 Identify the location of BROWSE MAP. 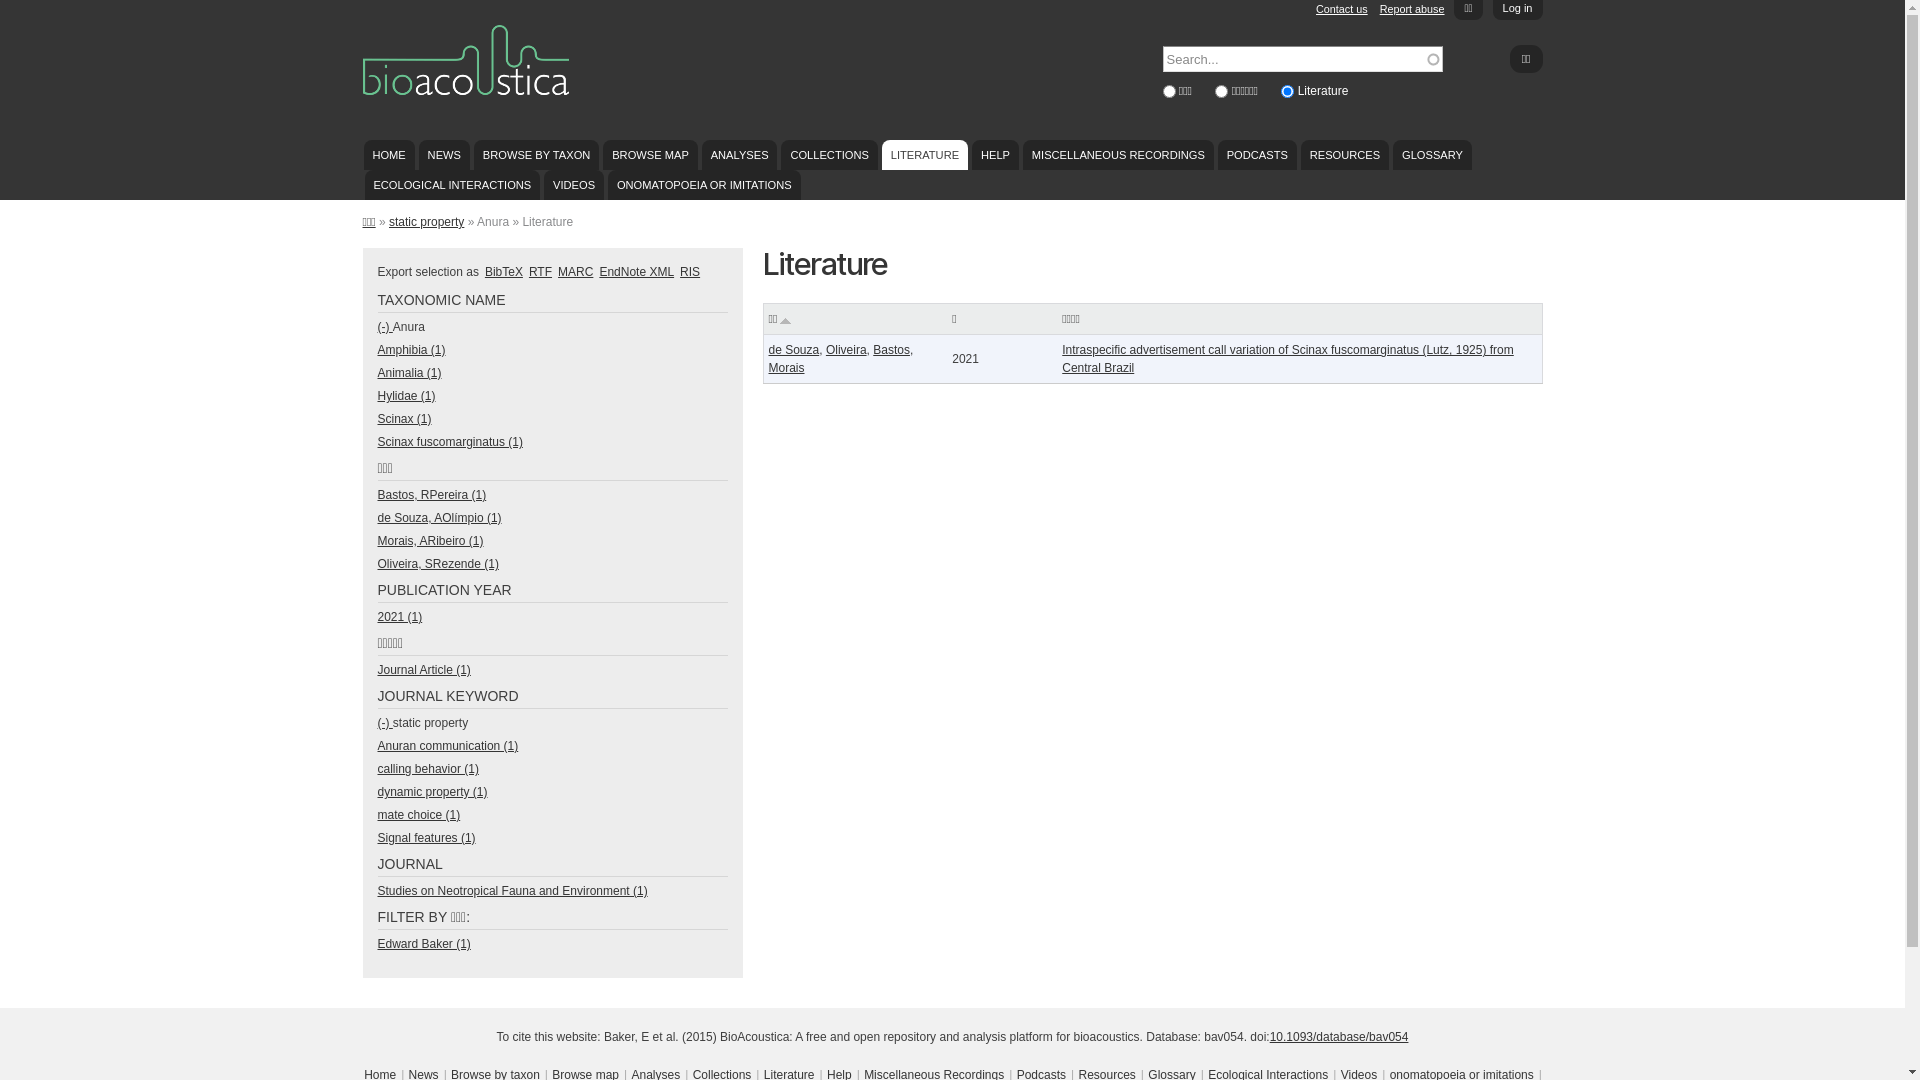
(650, 155).